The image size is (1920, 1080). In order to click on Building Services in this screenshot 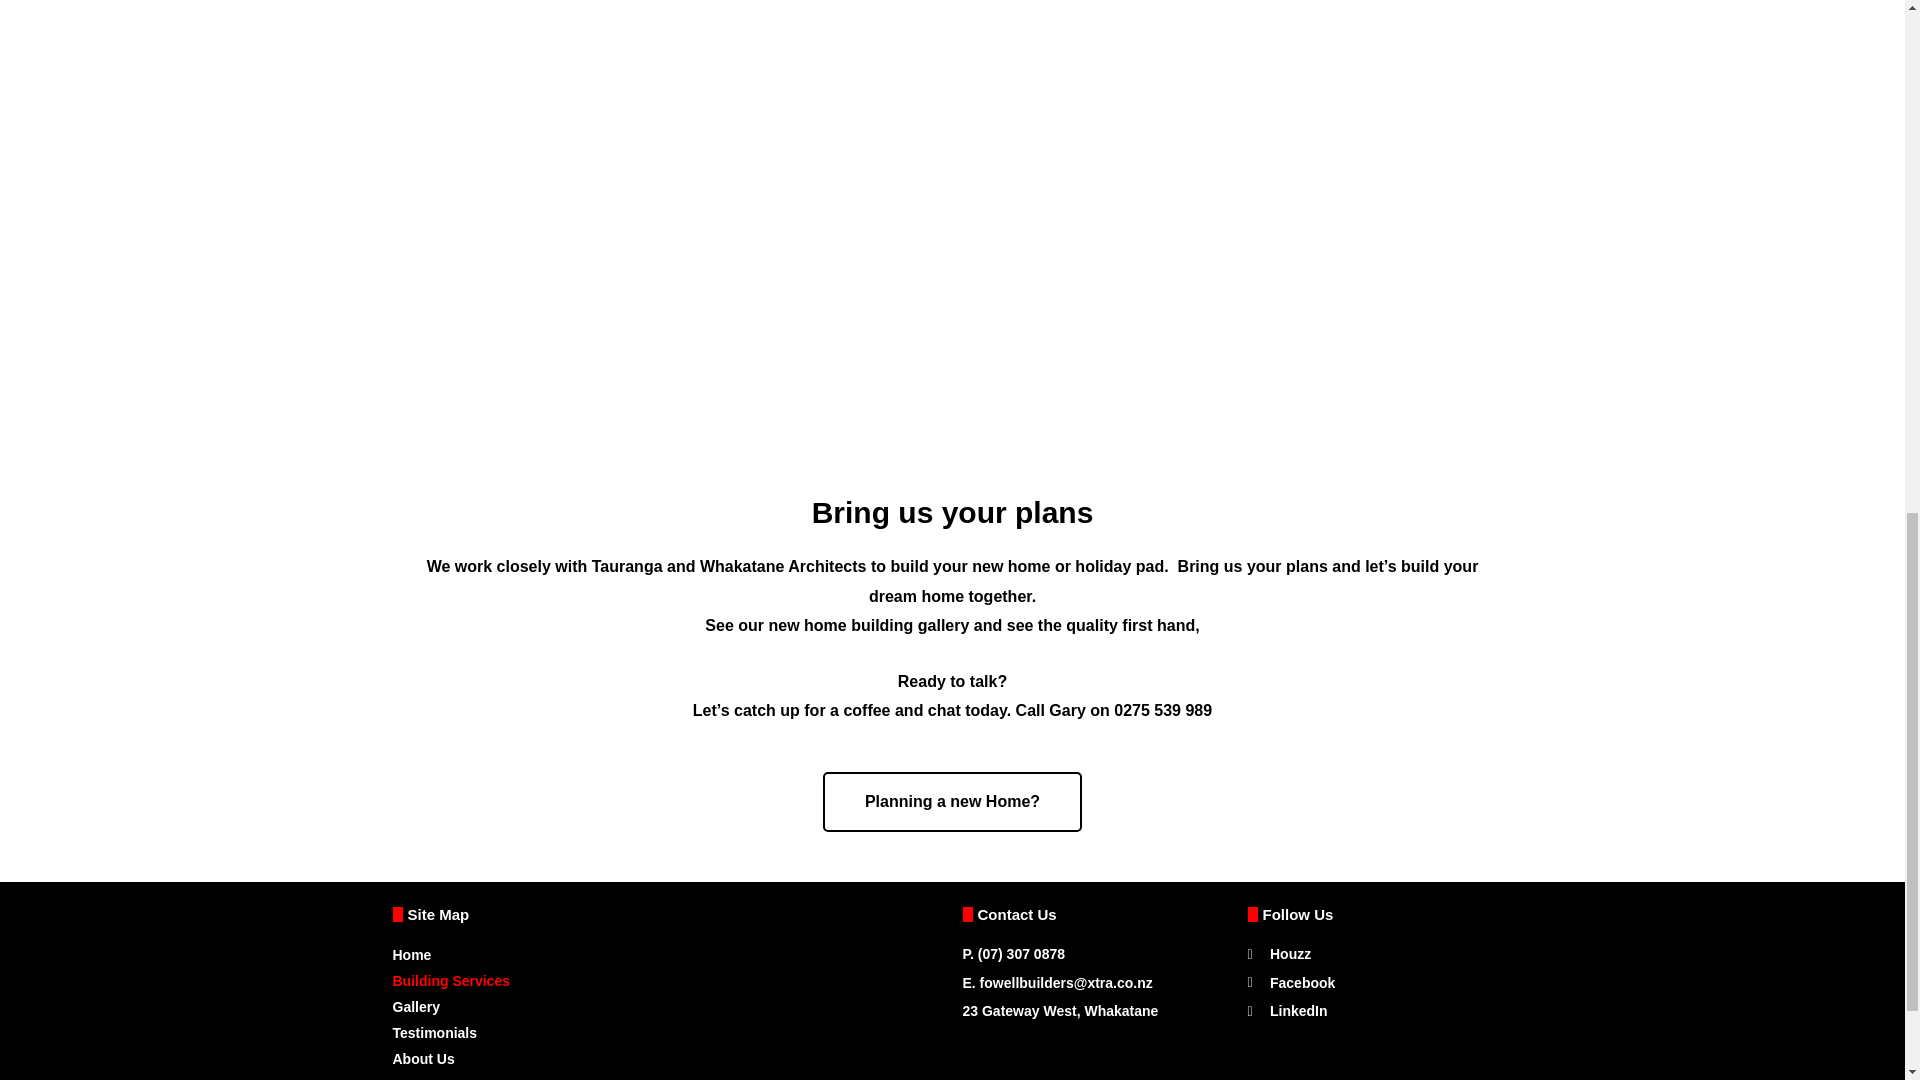, I will do `click(666, 980)`.